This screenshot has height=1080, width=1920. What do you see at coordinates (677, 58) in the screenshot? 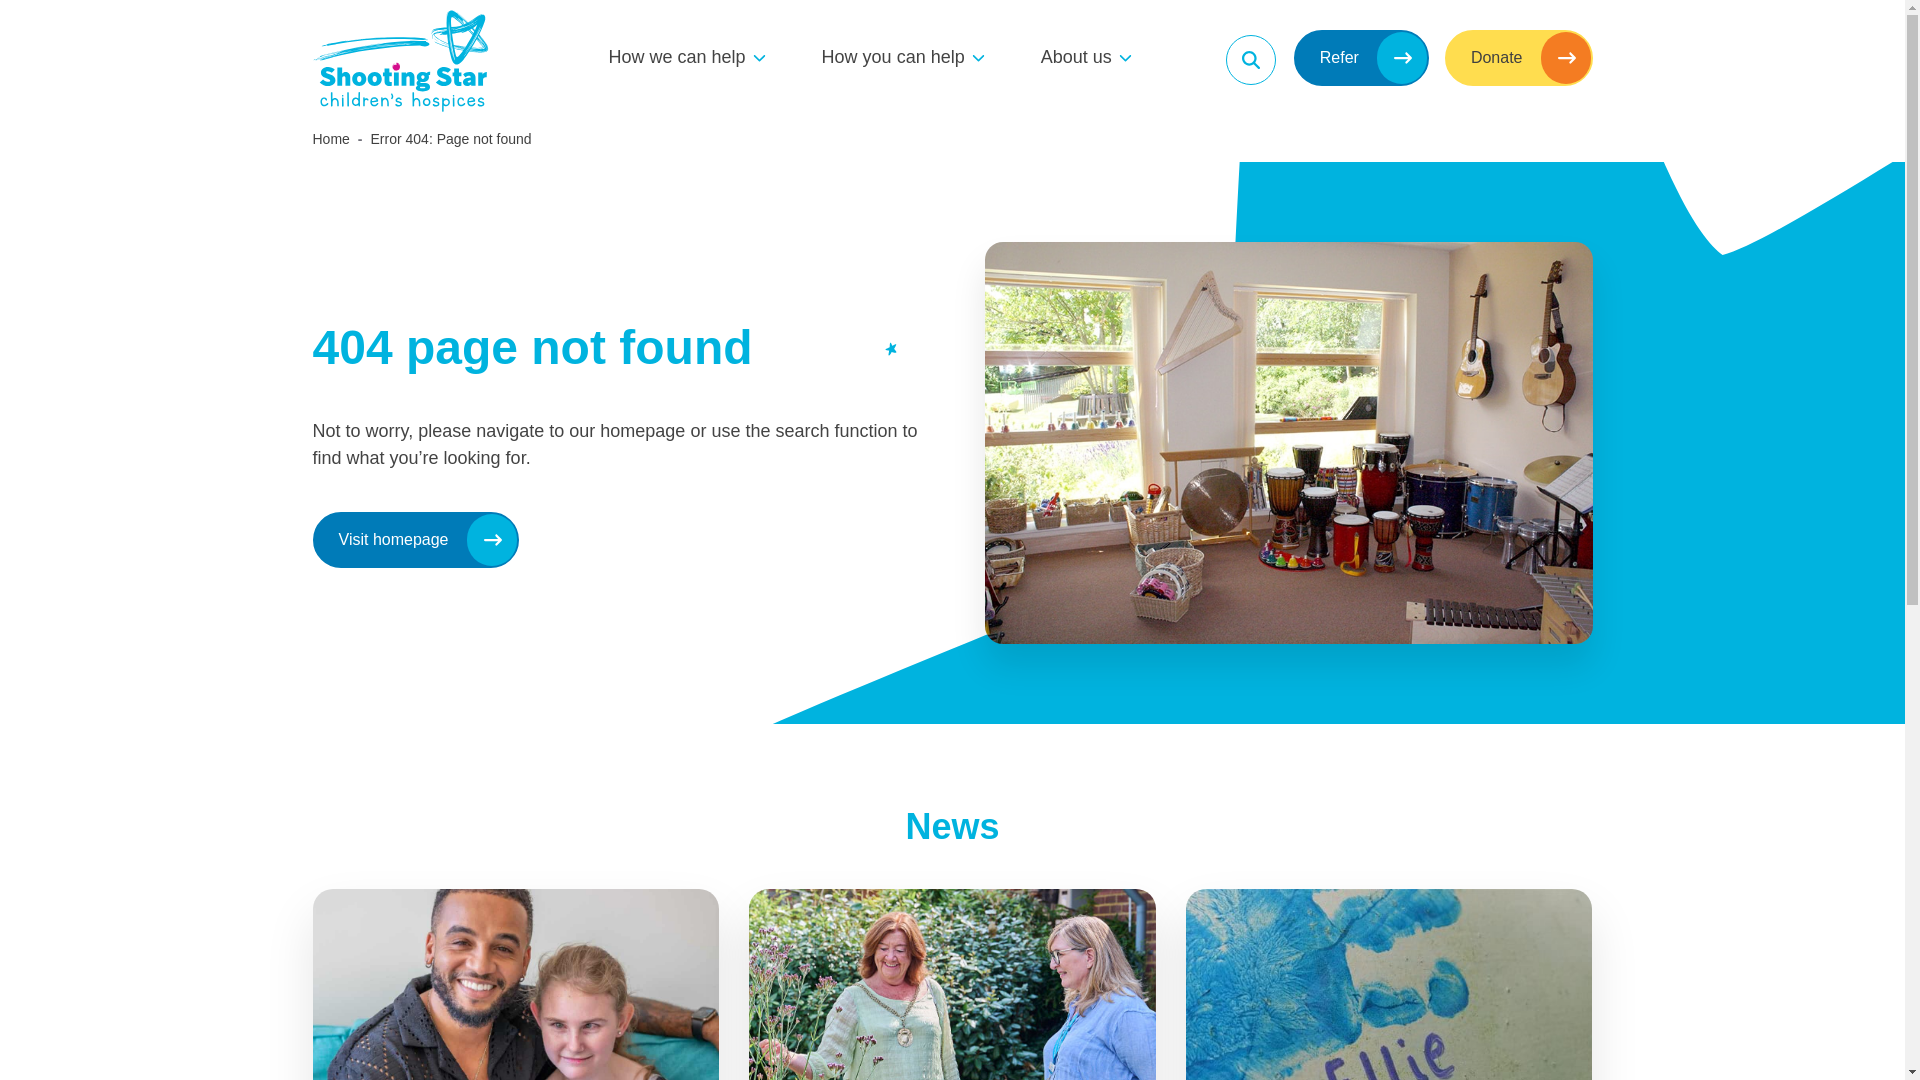
I see `How we can help` at bounding box center [677, 58].